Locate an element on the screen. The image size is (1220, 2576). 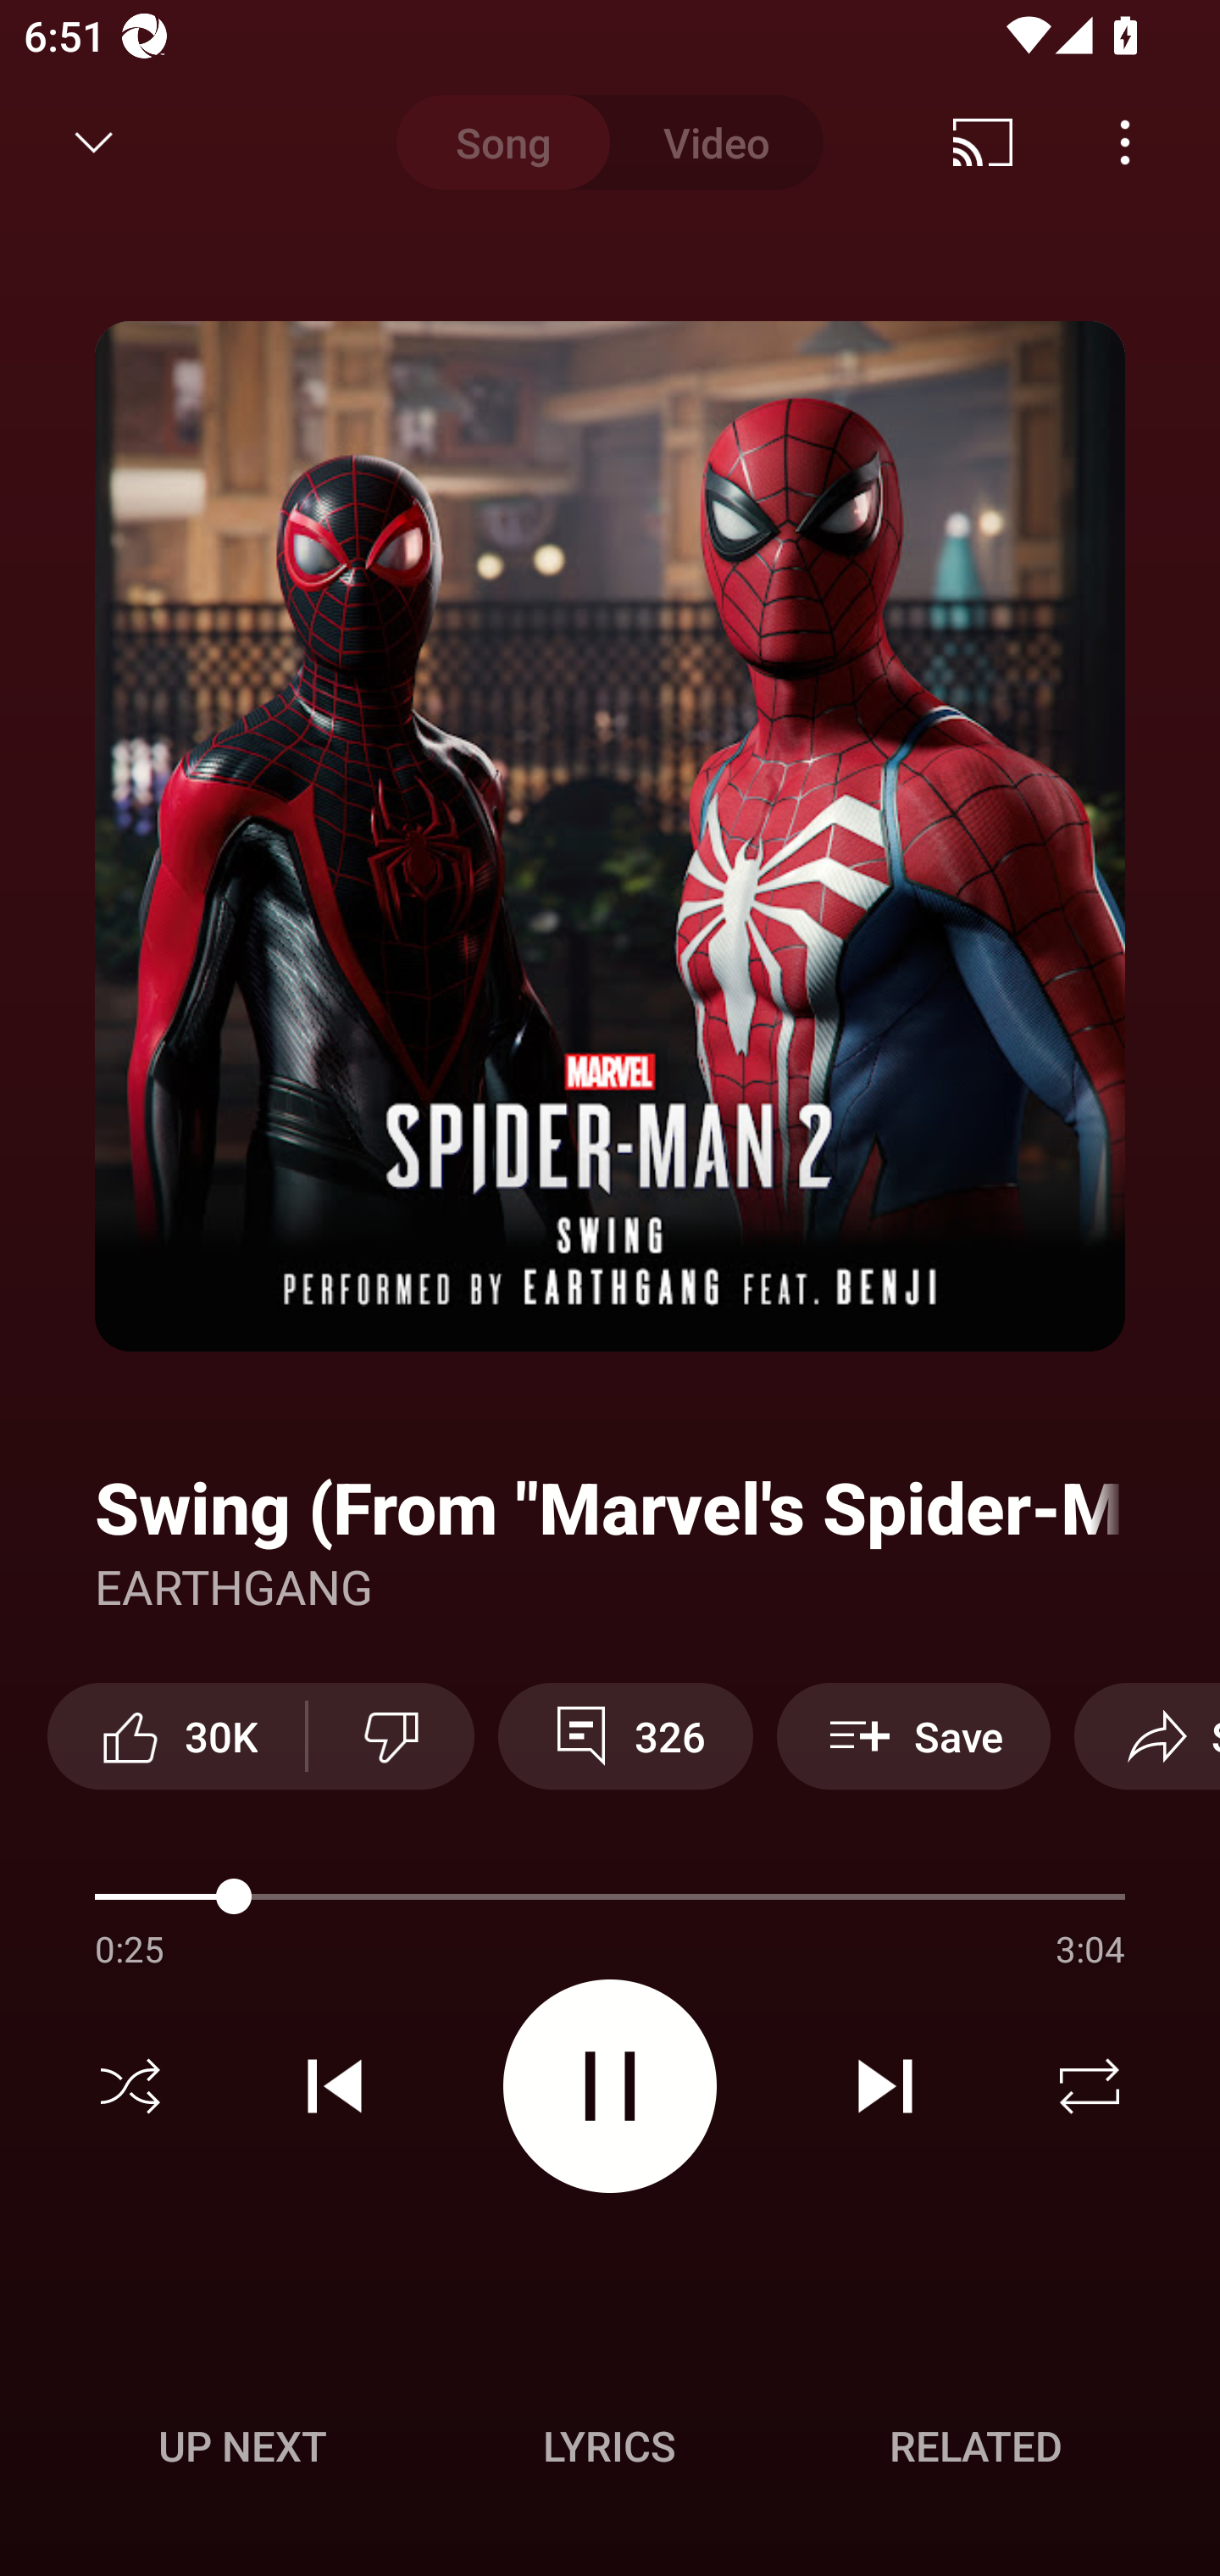
326 View 326 comments is located at coordinates (625, 1735).